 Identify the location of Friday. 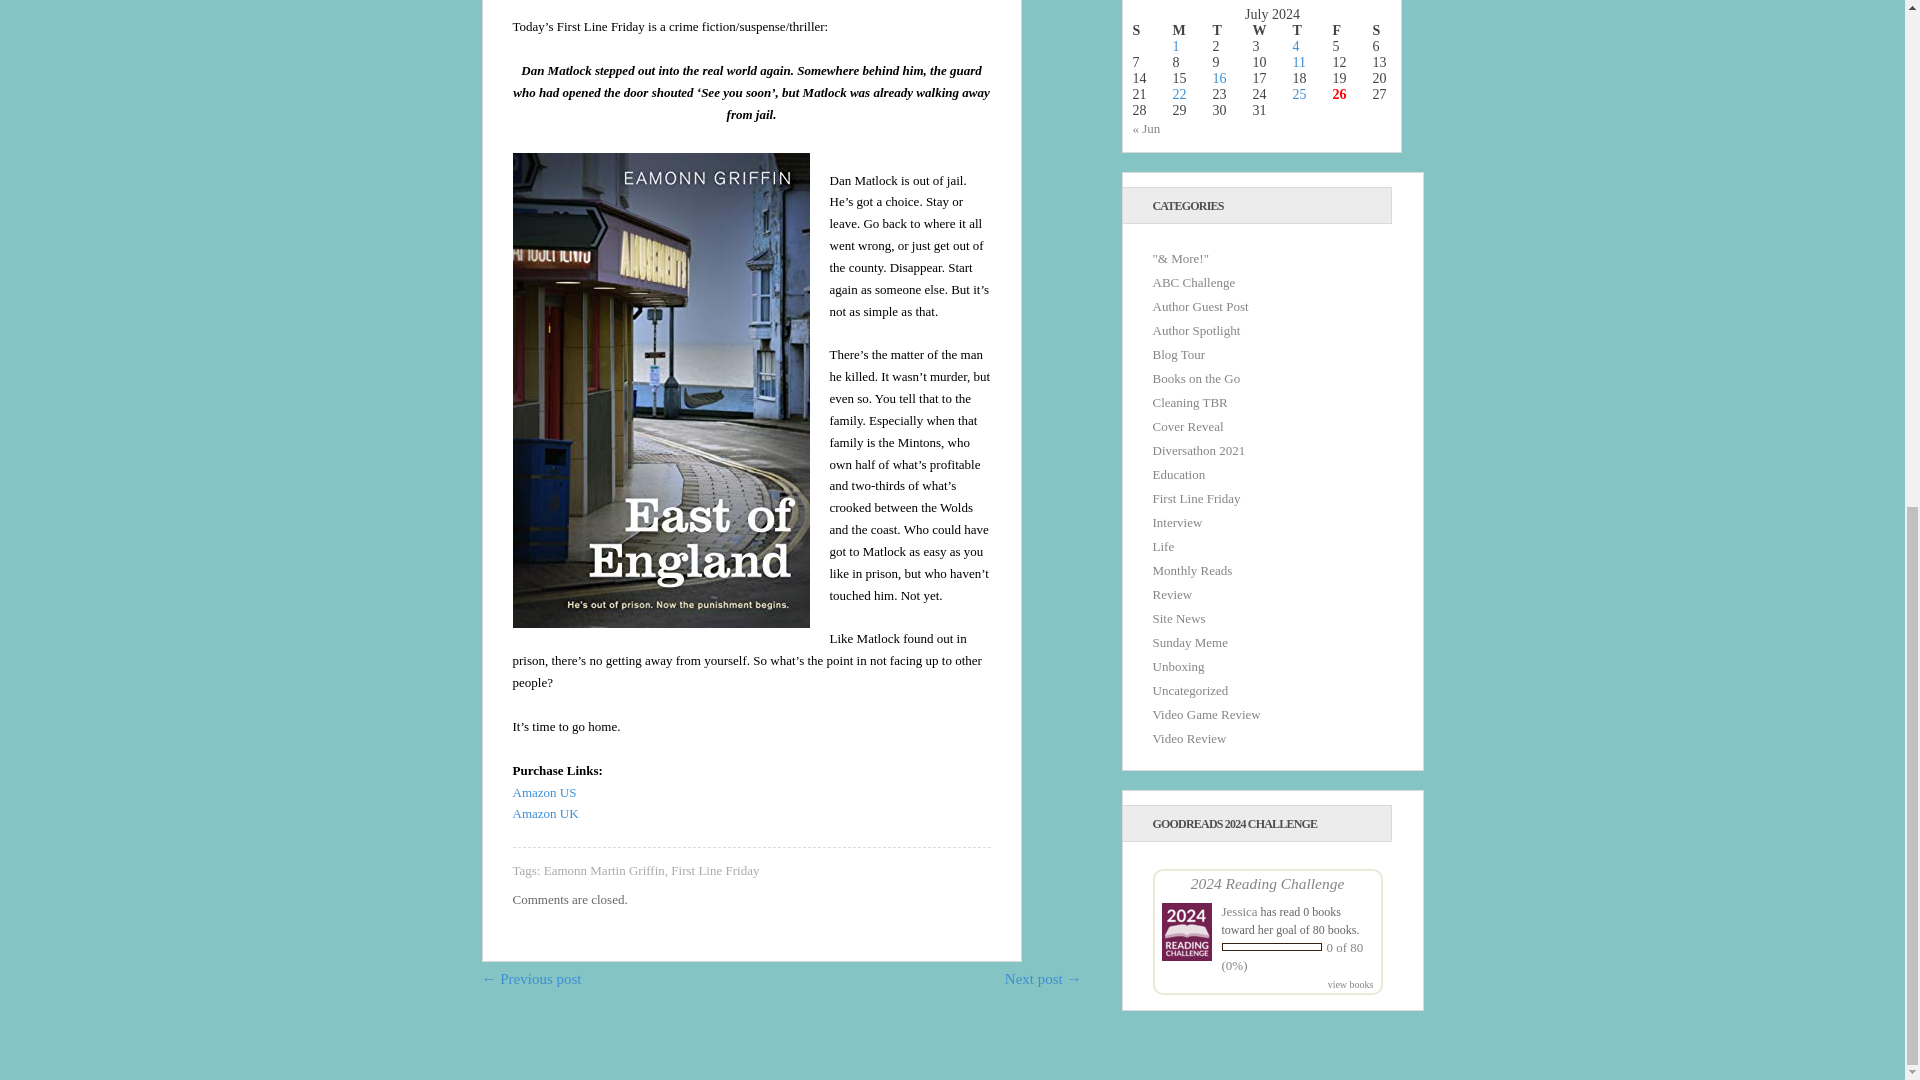
(1352, 30).